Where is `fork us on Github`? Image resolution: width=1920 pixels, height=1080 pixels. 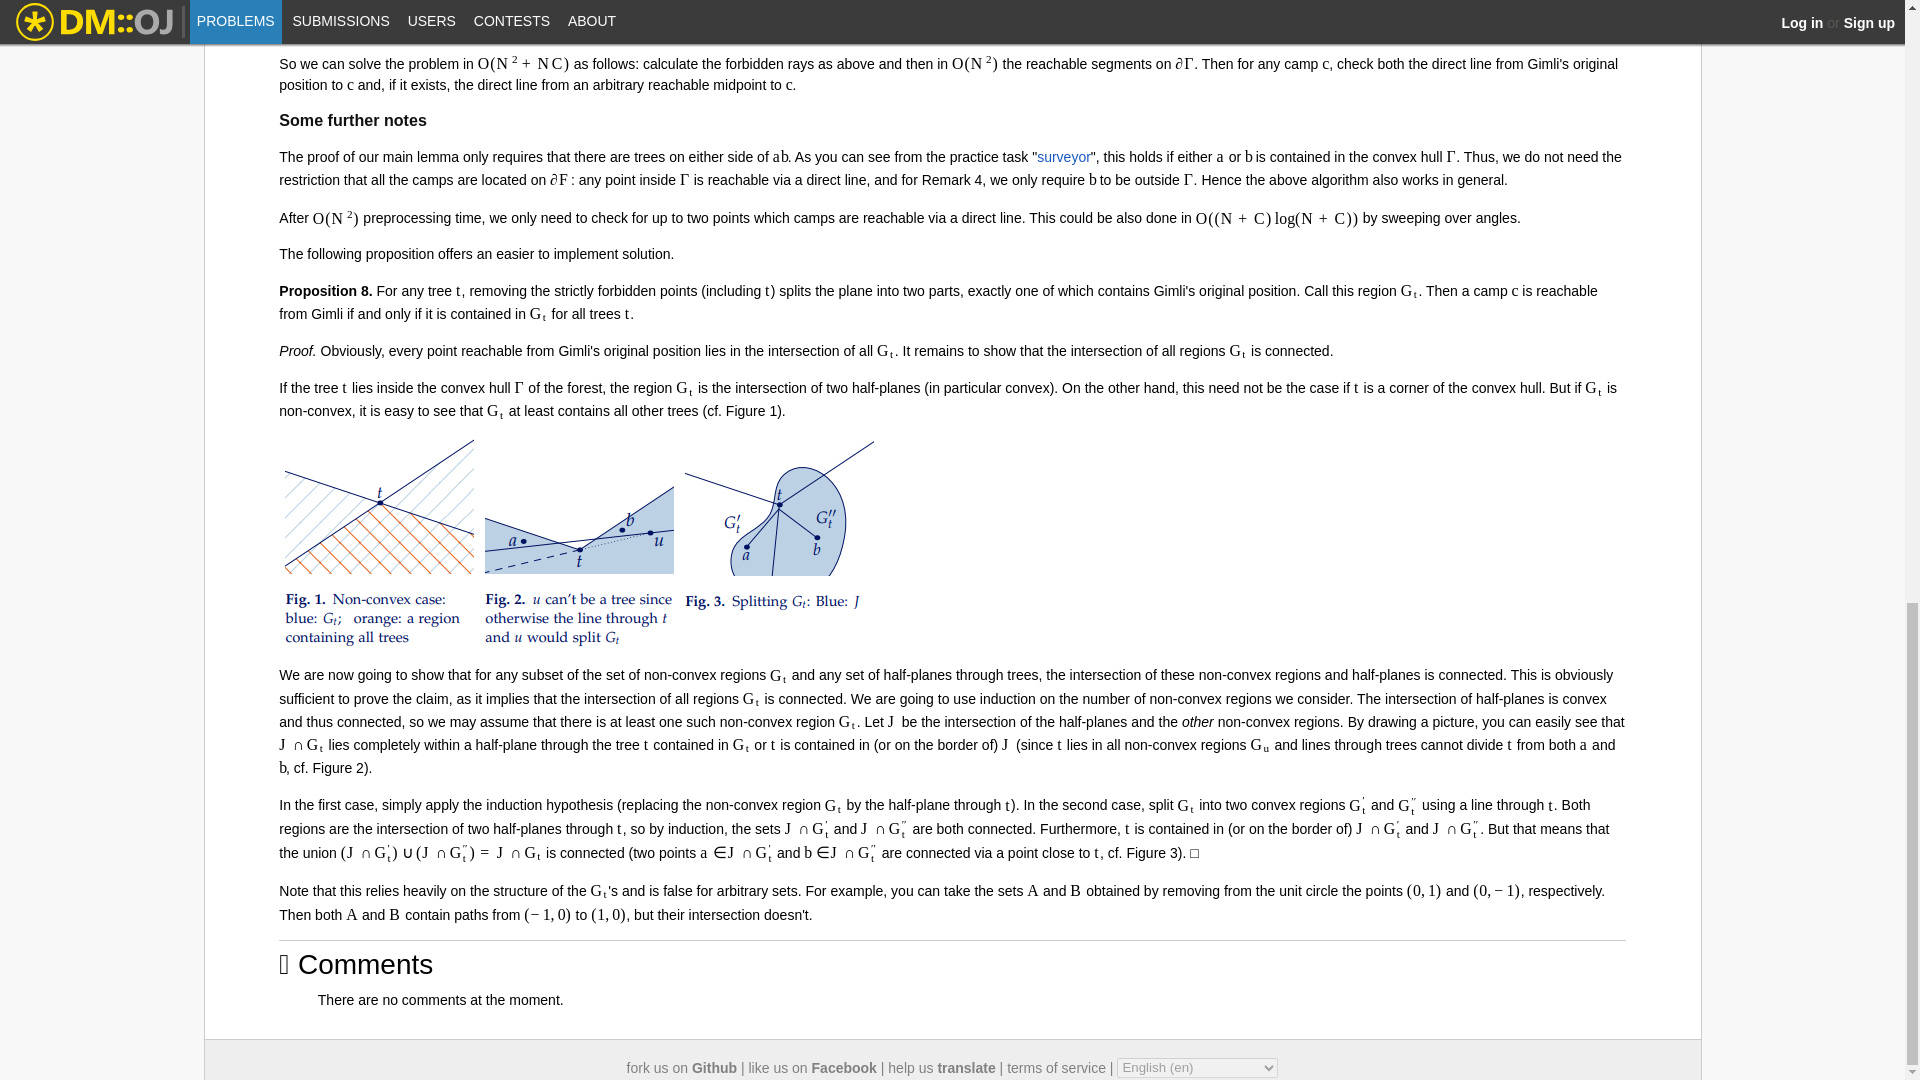
fork us on Github is located at coordinates (682, 1066).